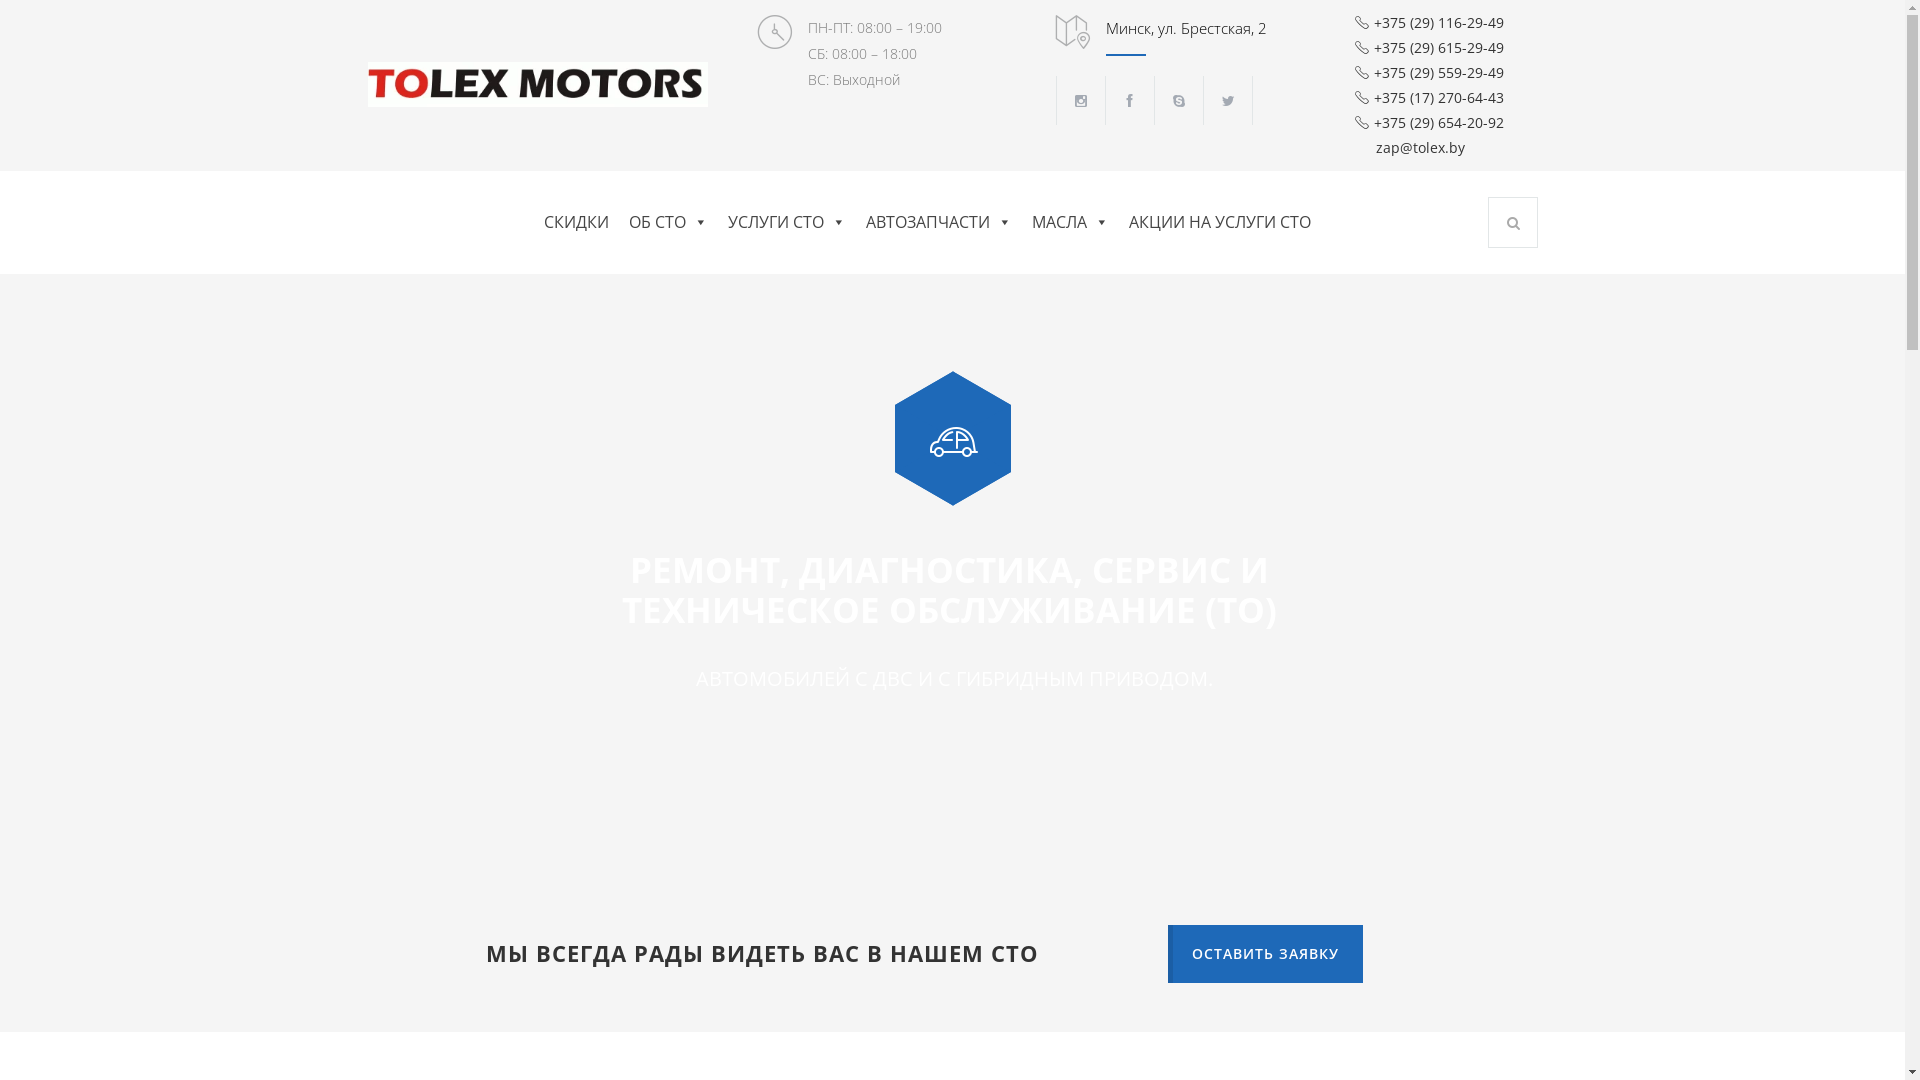 The image size is (1920, 1080). Describe the element at coordinates (1430, 48) in the screenshot. I see `+375 (29) 615-29-49` at that location.